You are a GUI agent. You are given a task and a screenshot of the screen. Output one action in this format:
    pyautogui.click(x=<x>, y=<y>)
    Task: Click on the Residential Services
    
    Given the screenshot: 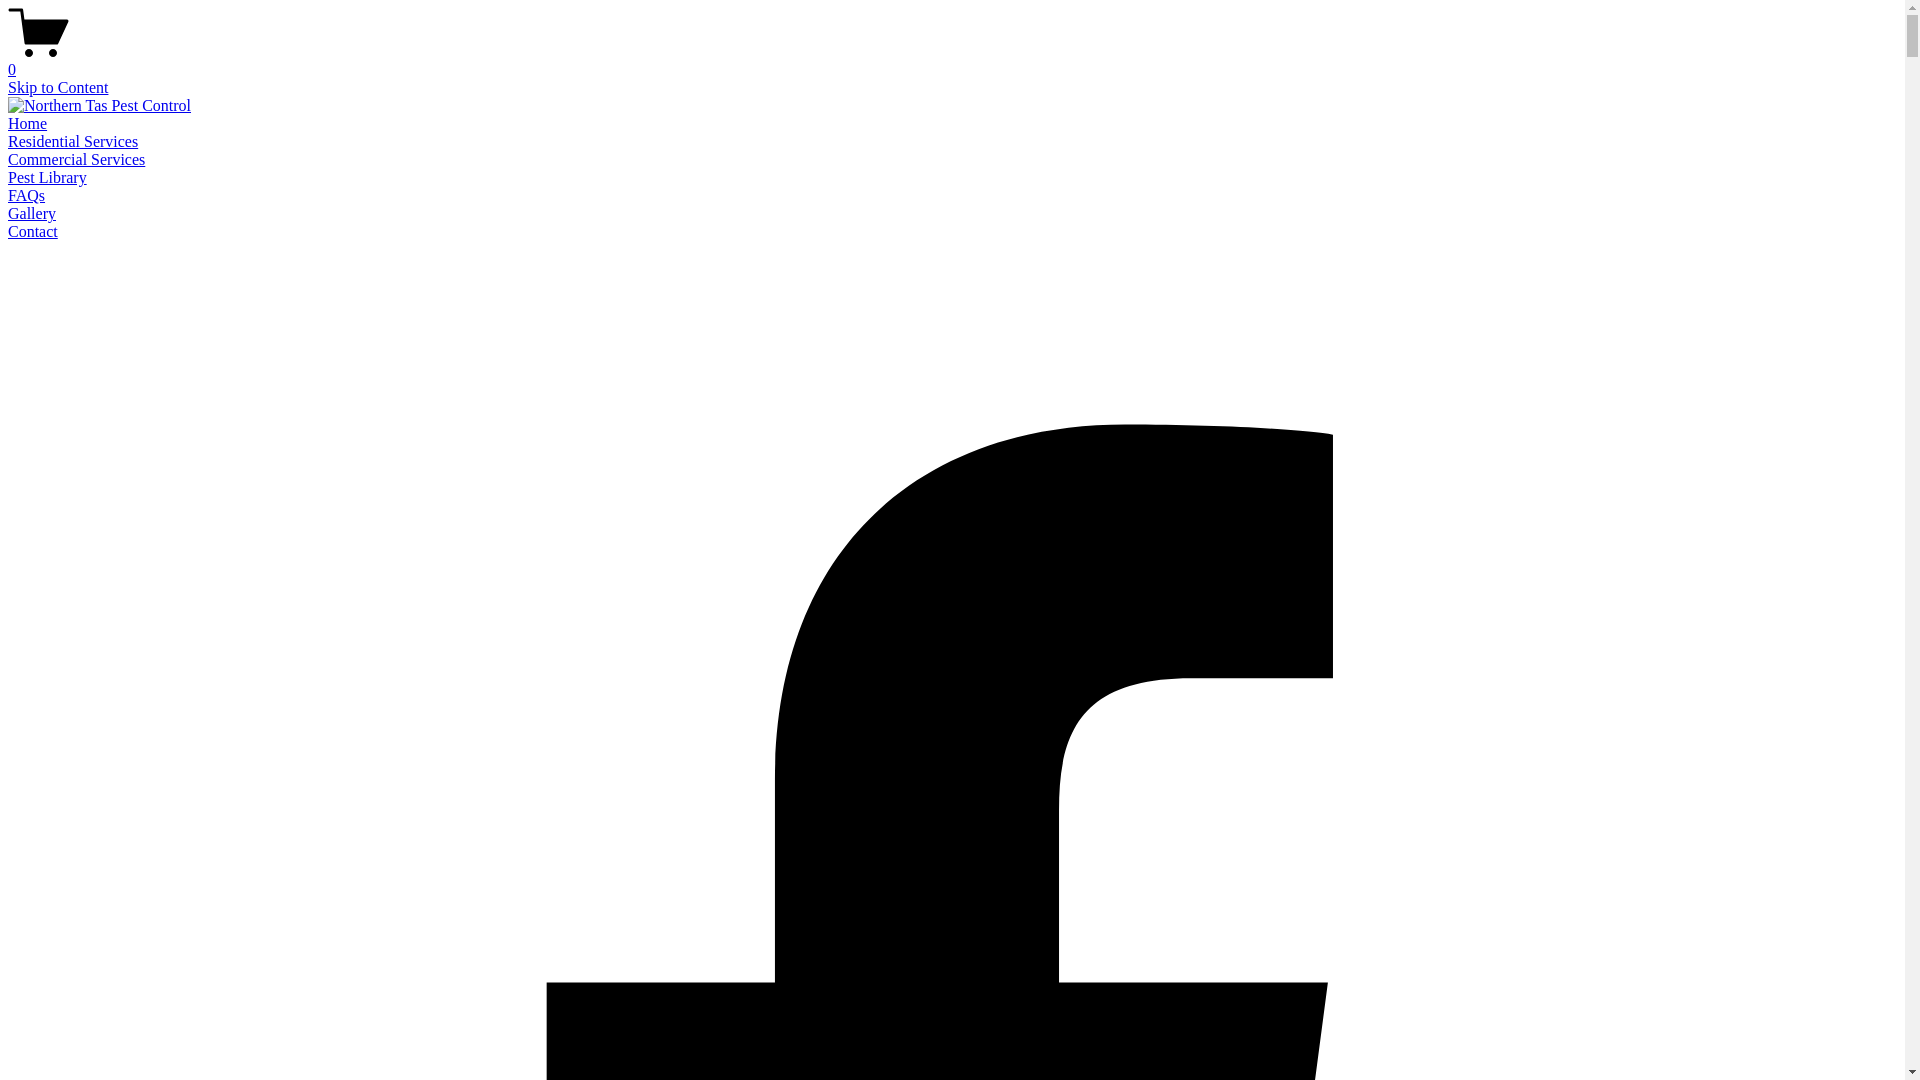 What is the action you would take?
    pyautogui.click(x=73, y=142)
    